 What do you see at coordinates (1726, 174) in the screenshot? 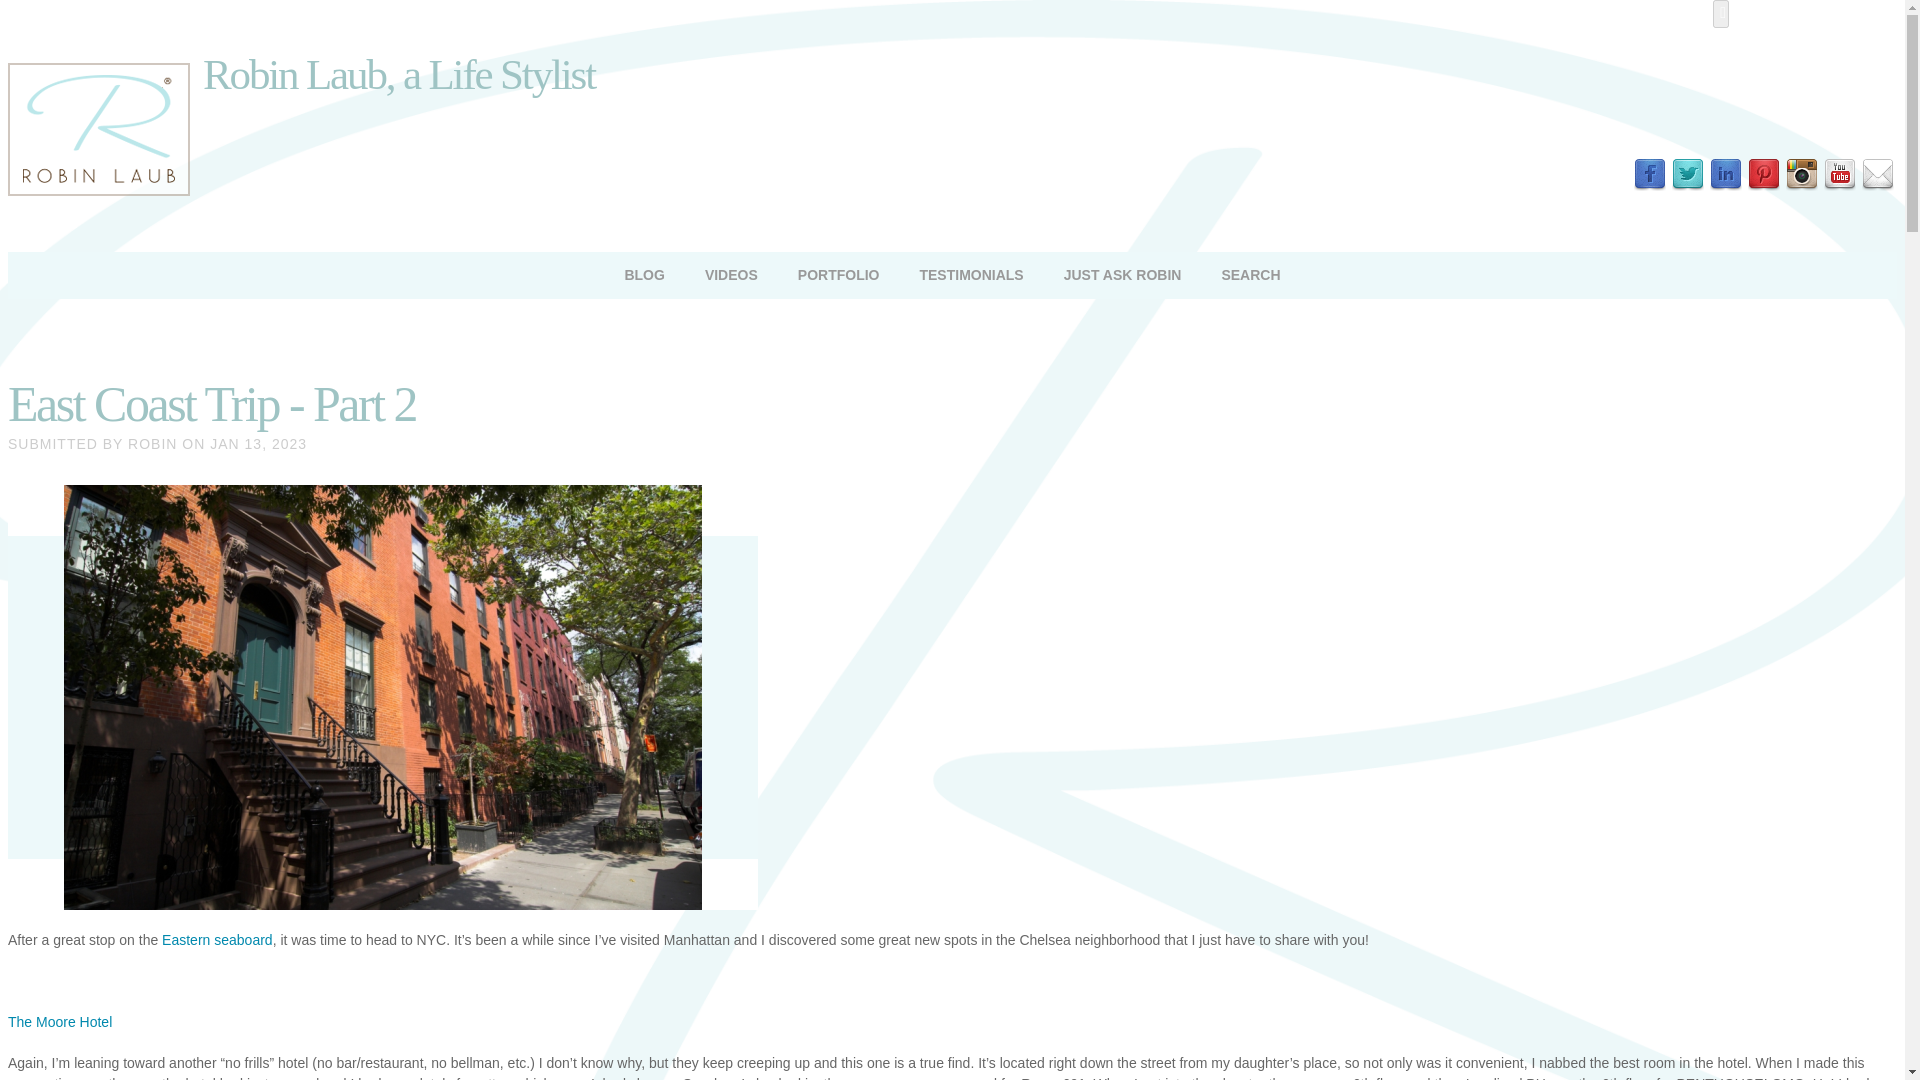
I see `LinkedIn` at bounding box center [1726, 174].